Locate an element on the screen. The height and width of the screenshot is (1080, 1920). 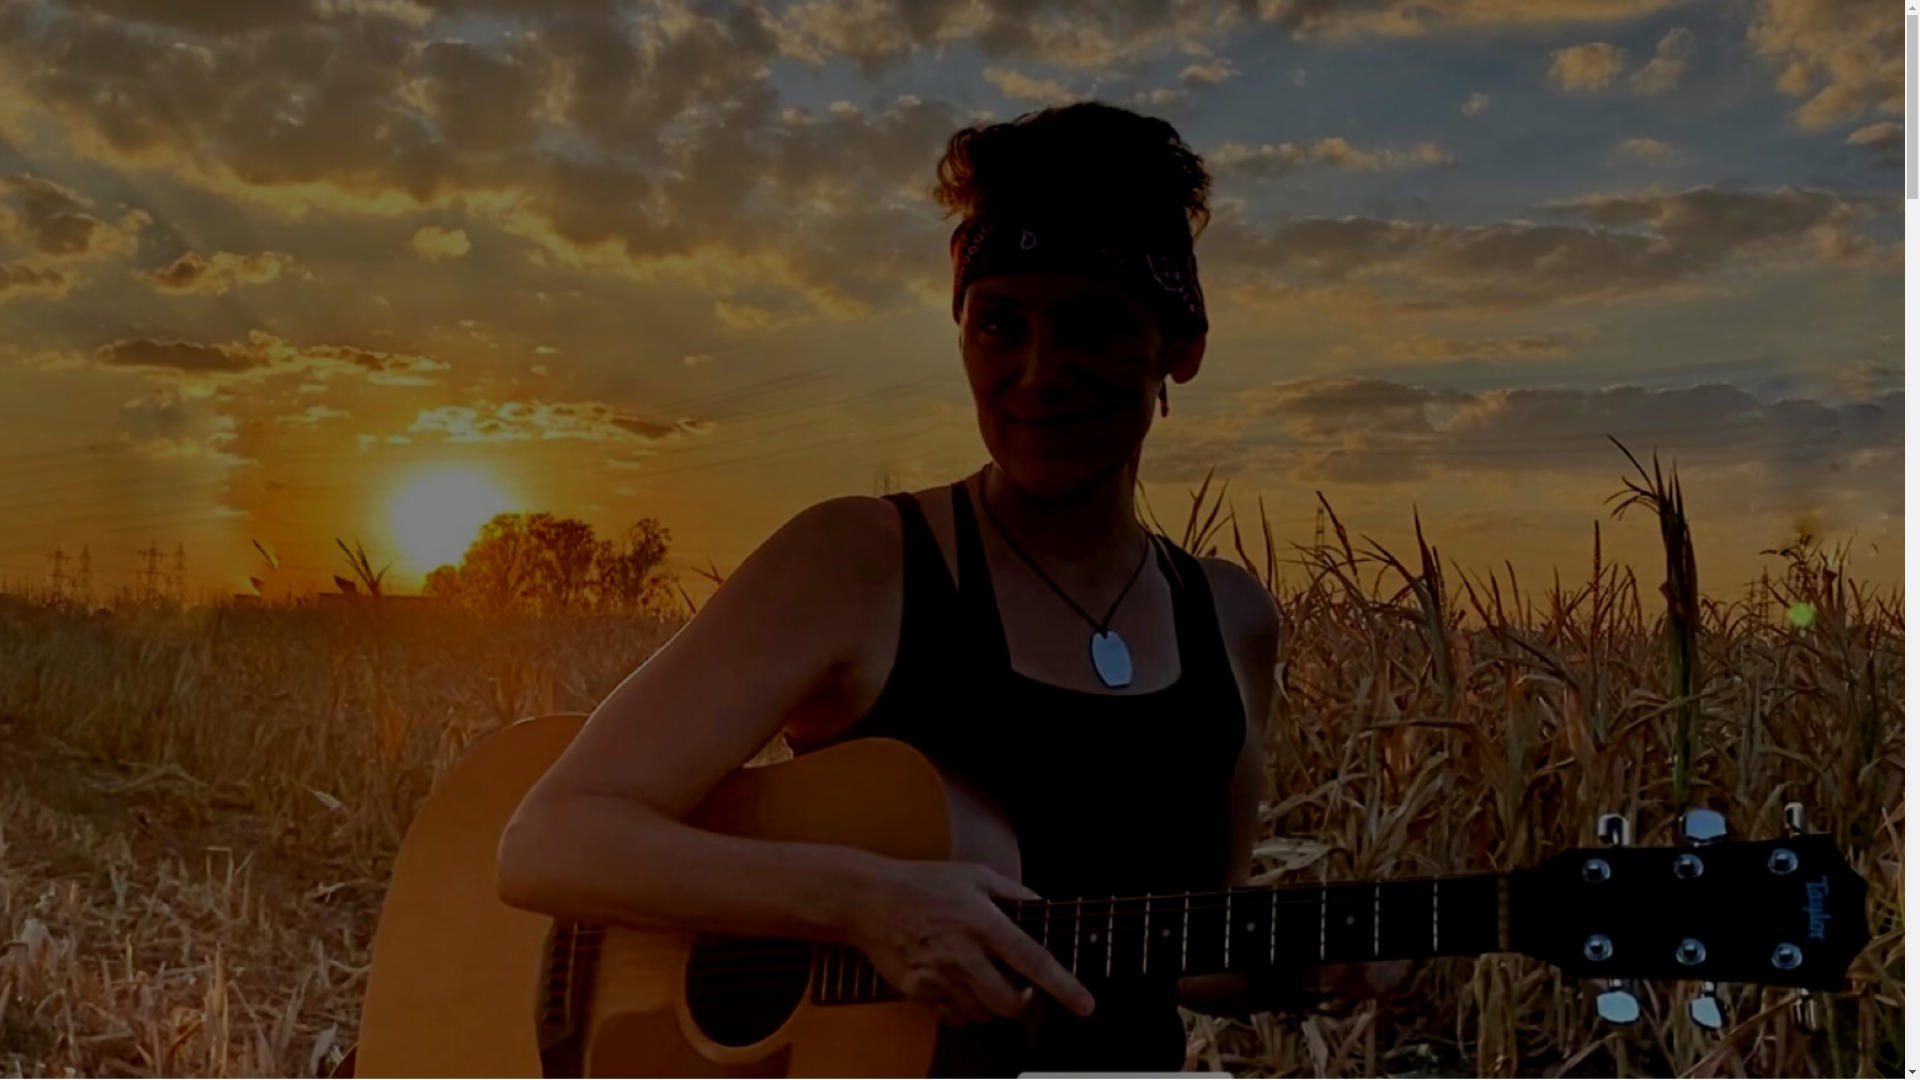
HOME is located at coordinates (72, 566).